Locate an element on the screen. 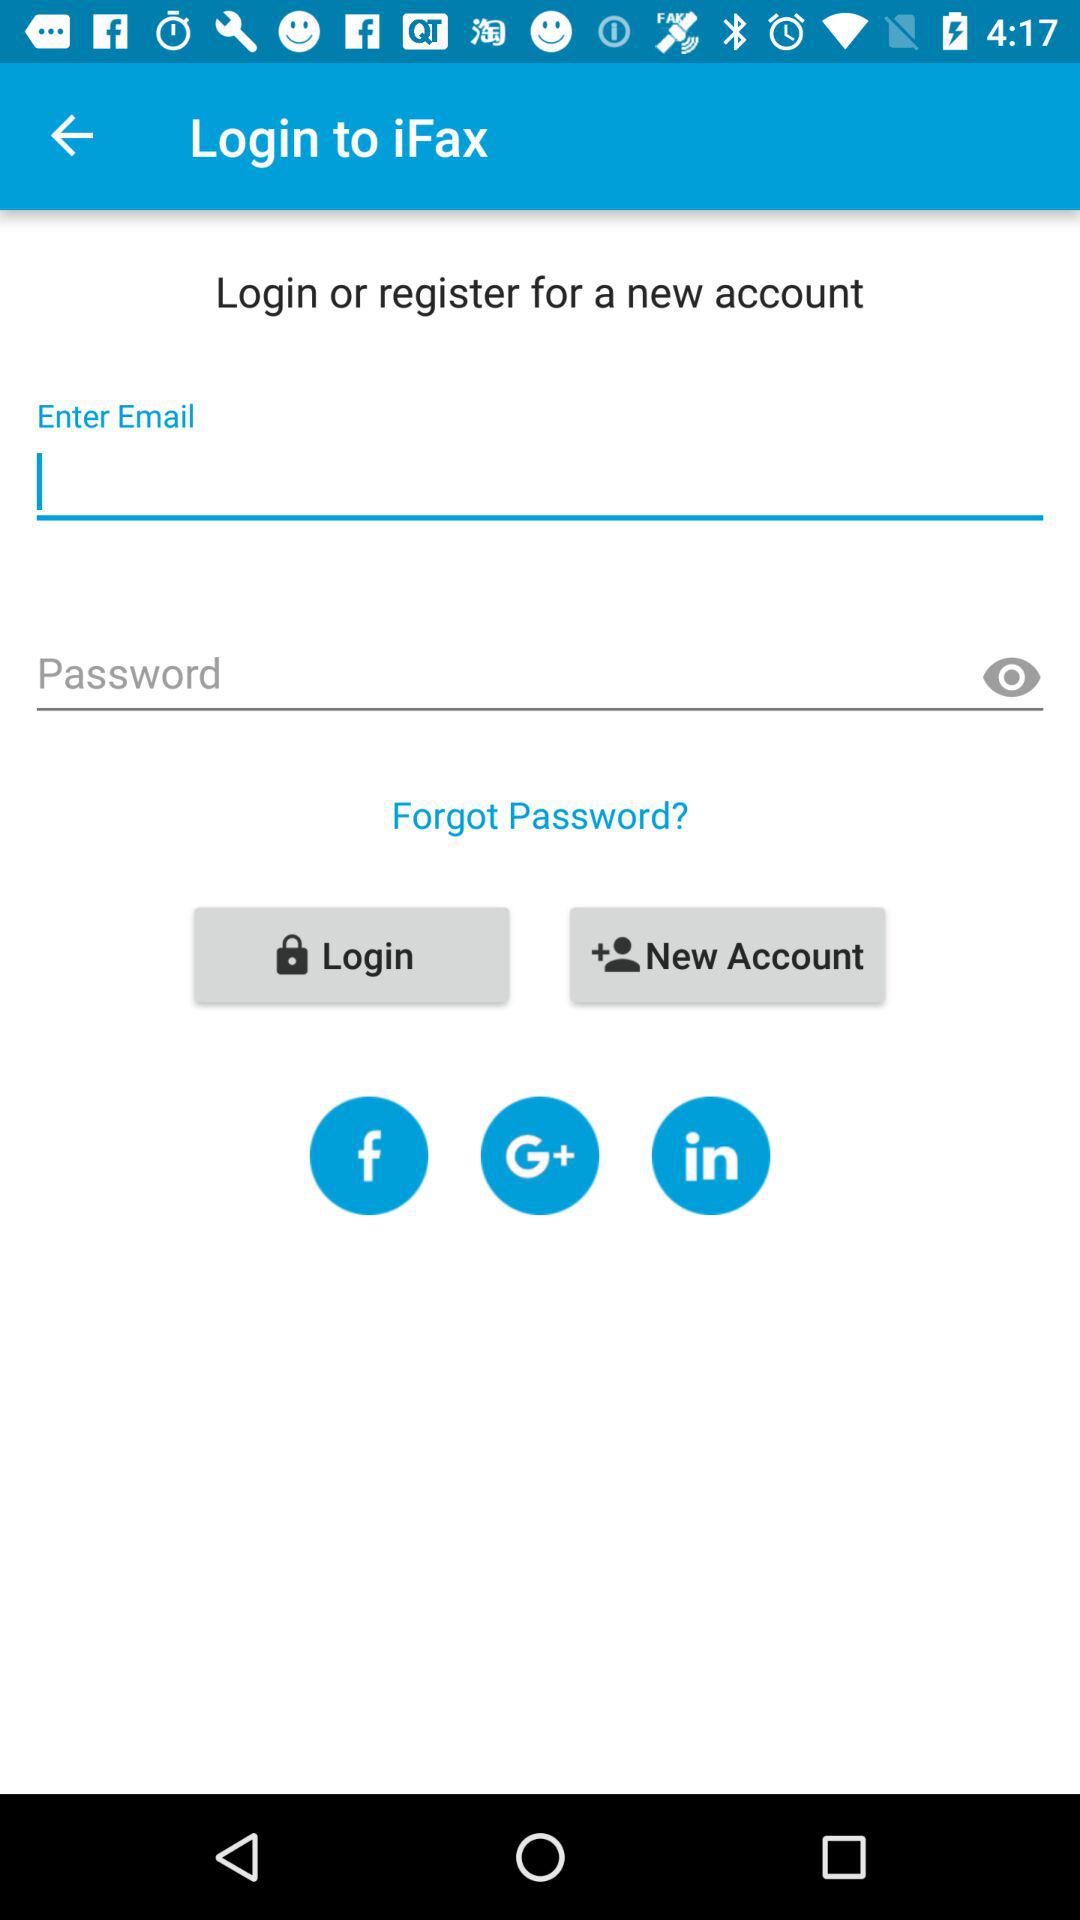 The height and width of the screenshot is (1920, 1080). open selection is located at coordinates (368, 1156).